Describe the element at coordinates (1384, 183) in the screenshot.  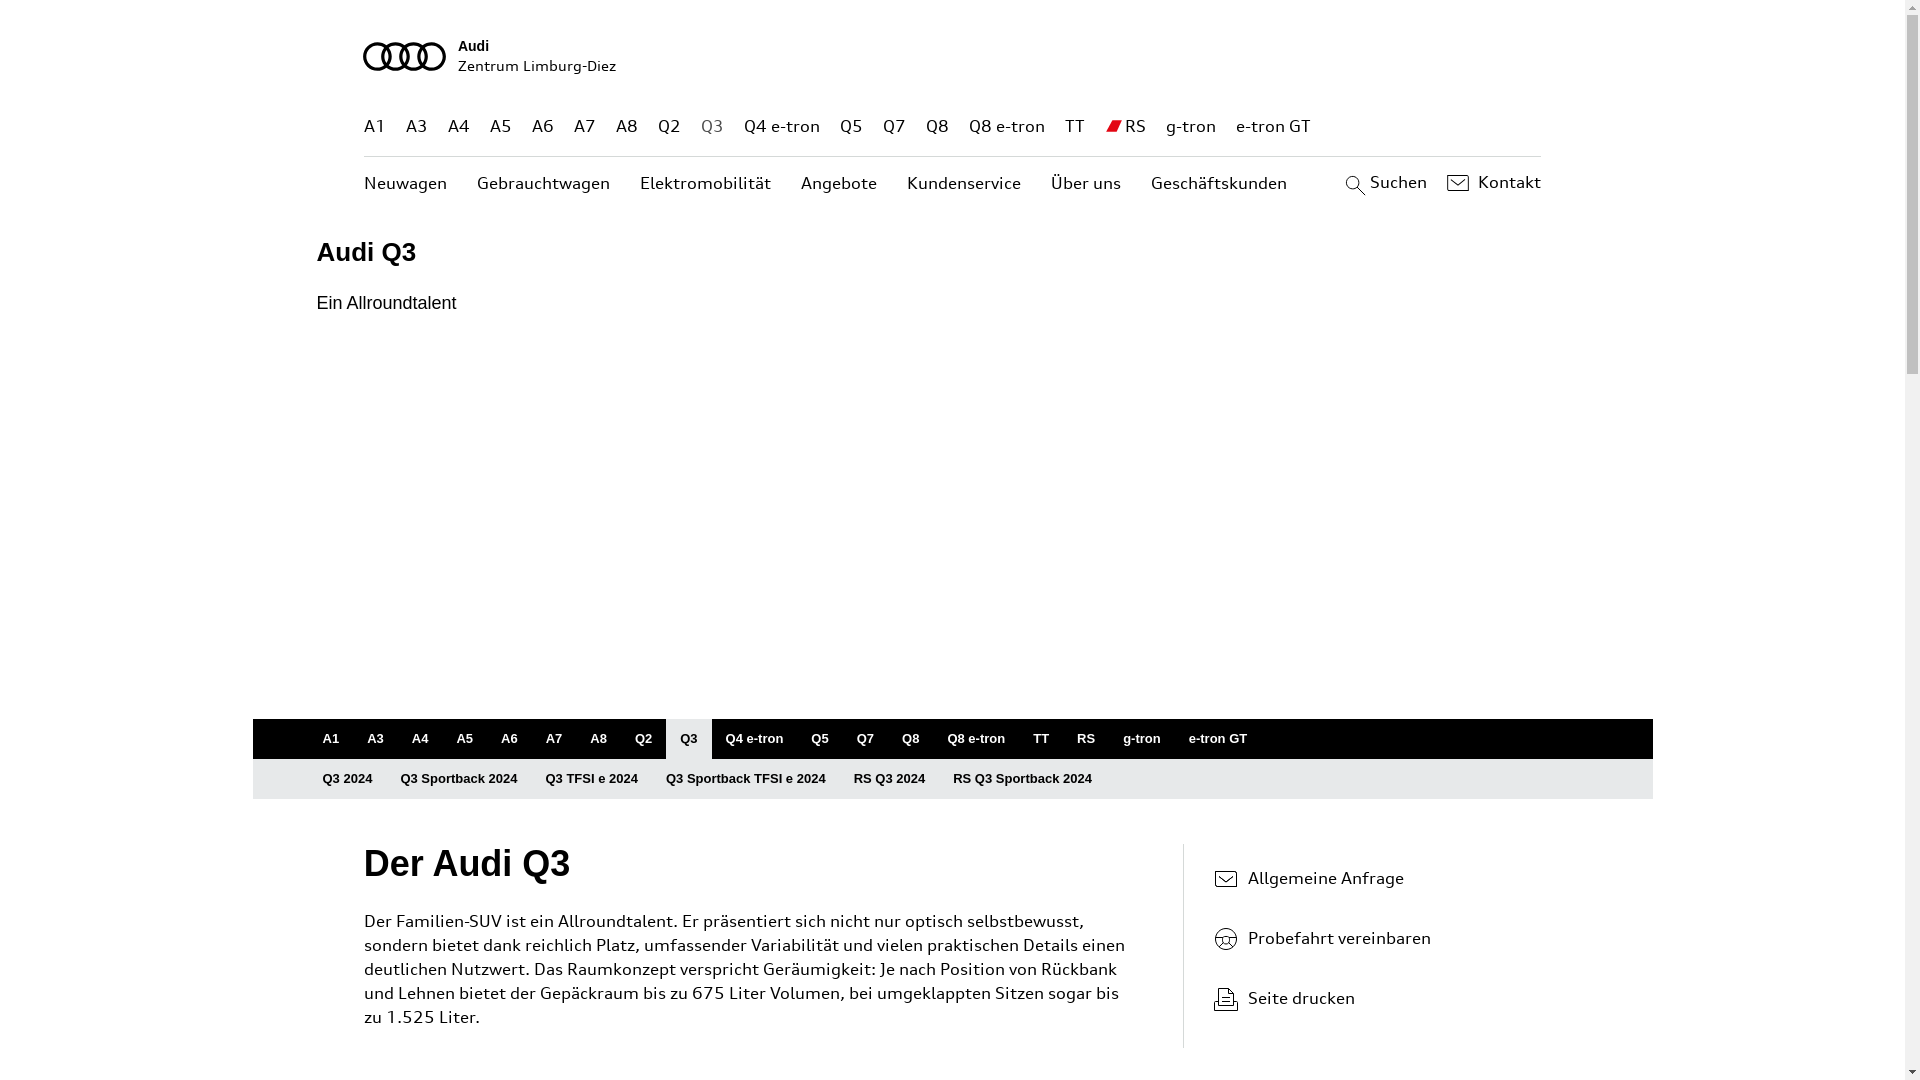
I see `Suchen` at that location.